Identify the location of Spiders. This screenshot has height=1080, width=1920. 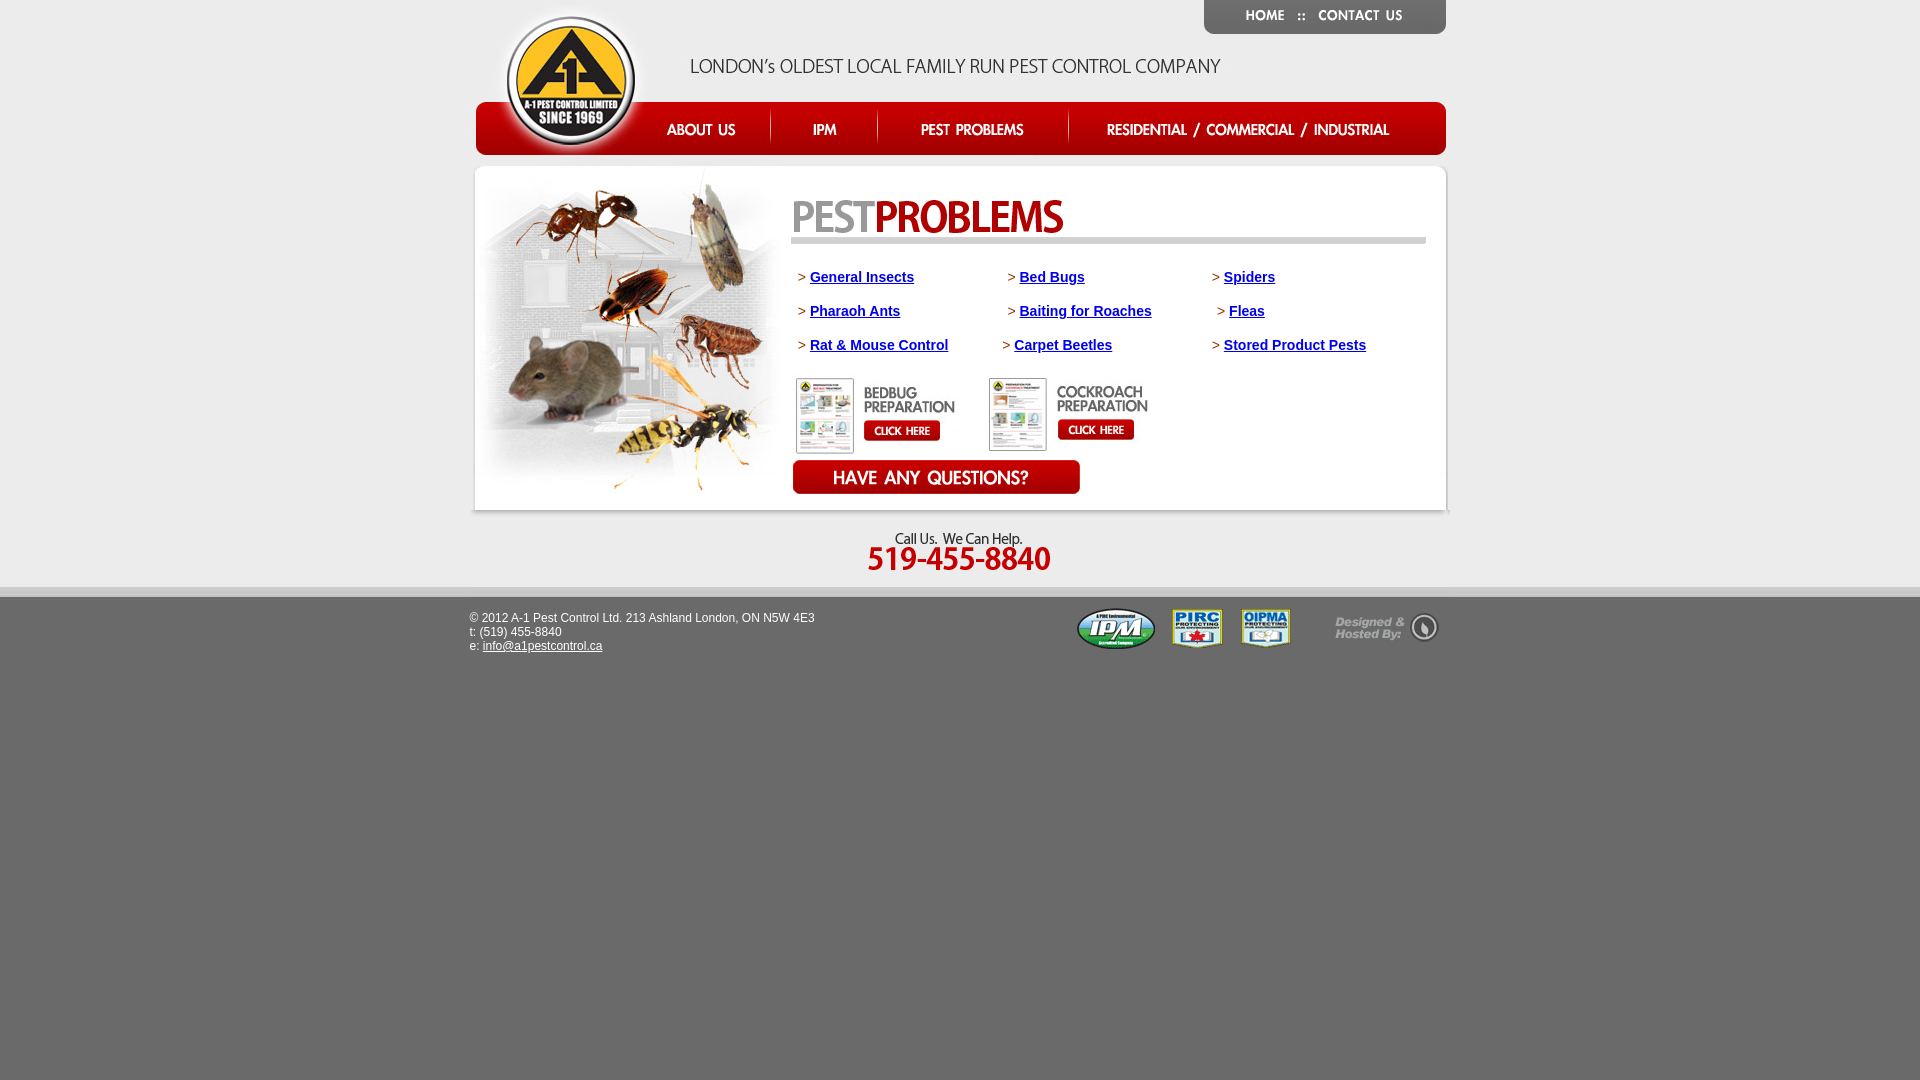
(1250, 277).